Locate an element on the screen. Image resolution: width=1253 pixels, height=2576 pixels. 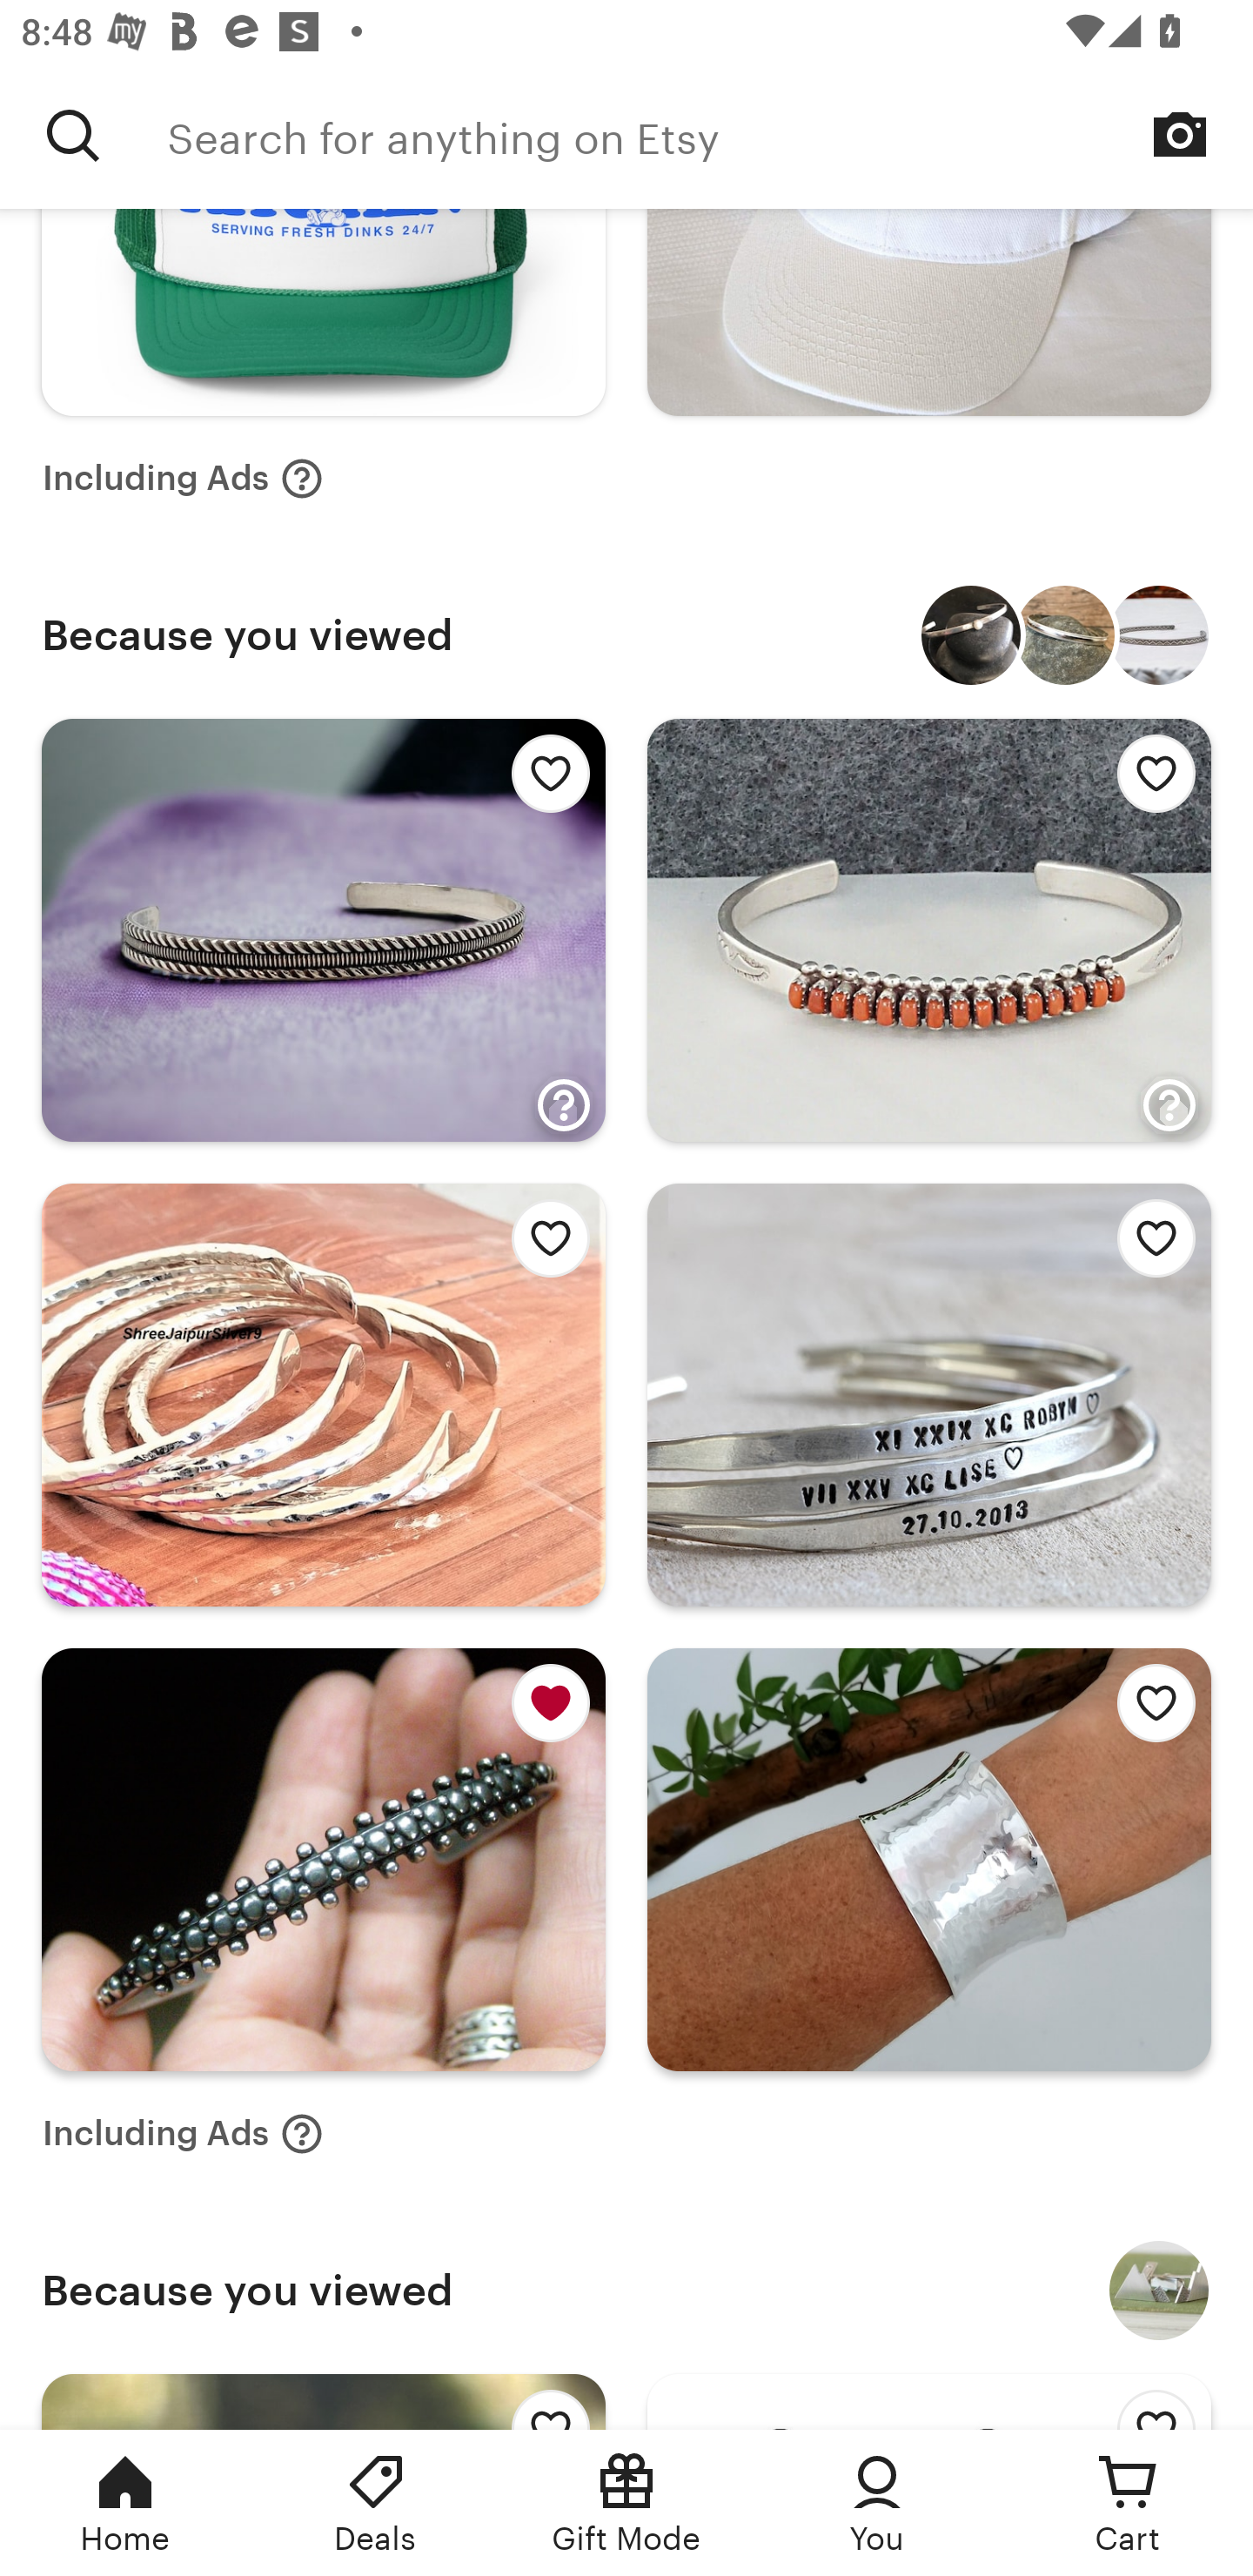
You is located at coordinates (877, 2503).